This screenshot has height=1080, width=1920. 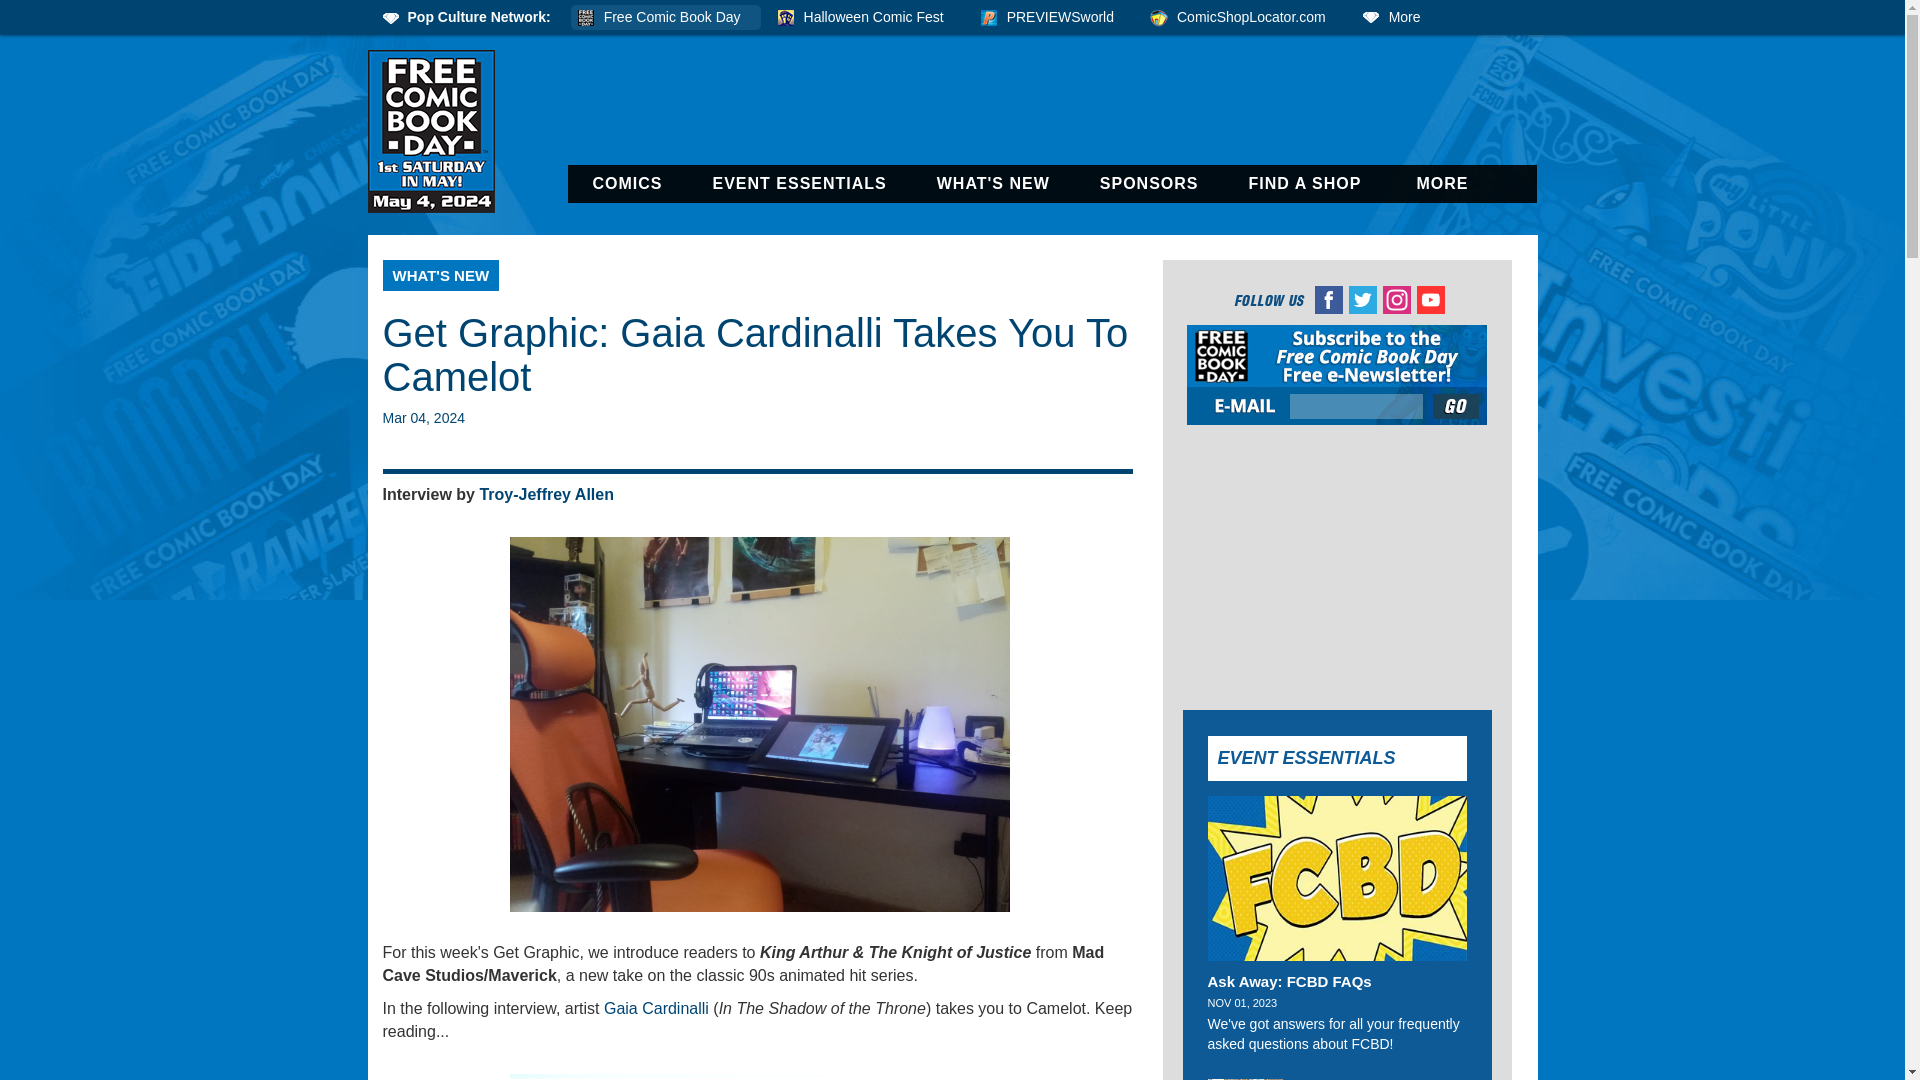 What do you see at coordinates (1054, 18) in the screenshot?
I see `PREVIEWSworld` at bounding box center [1054, 18].